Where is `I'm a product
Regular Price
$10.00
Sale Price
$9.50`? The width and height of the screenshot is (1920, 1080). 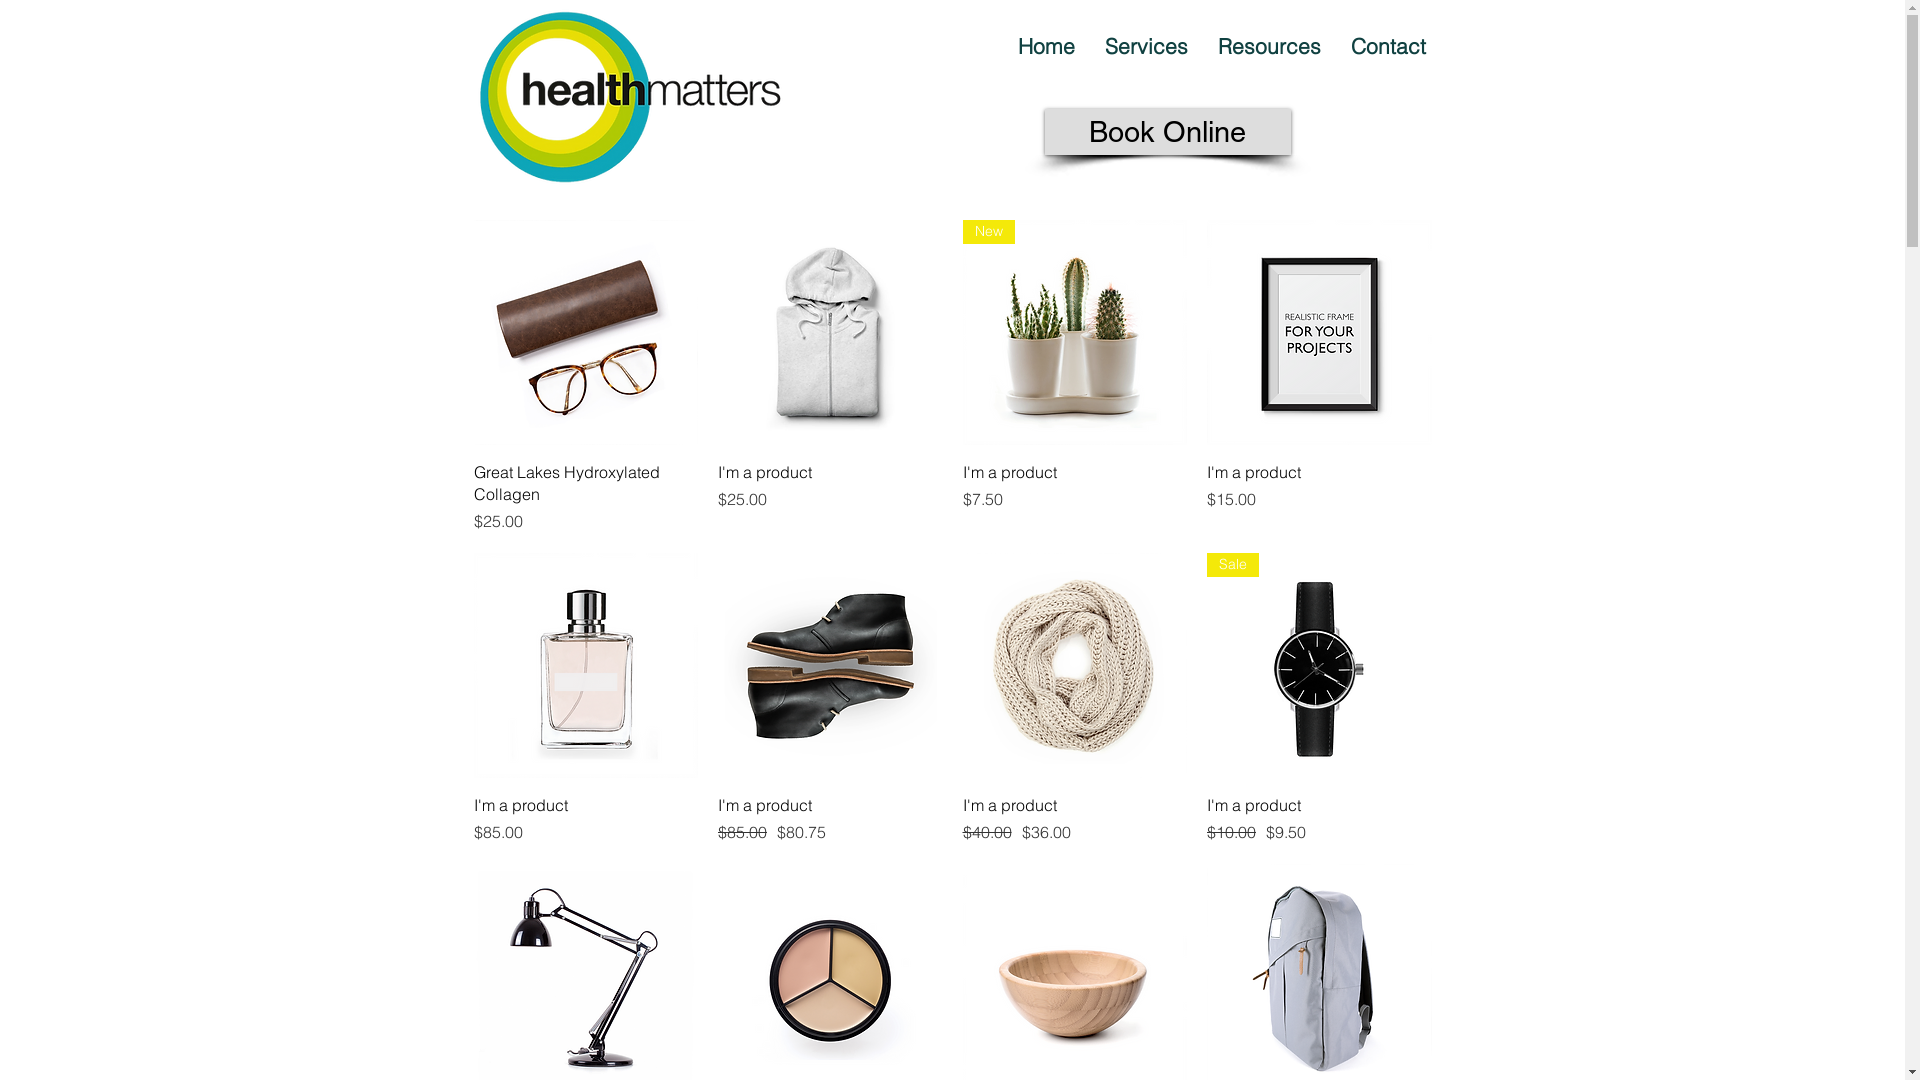 I'm a product
Regular Price
$10.00
Sale Price
$9.50 is located at coordinates (1320, 819).